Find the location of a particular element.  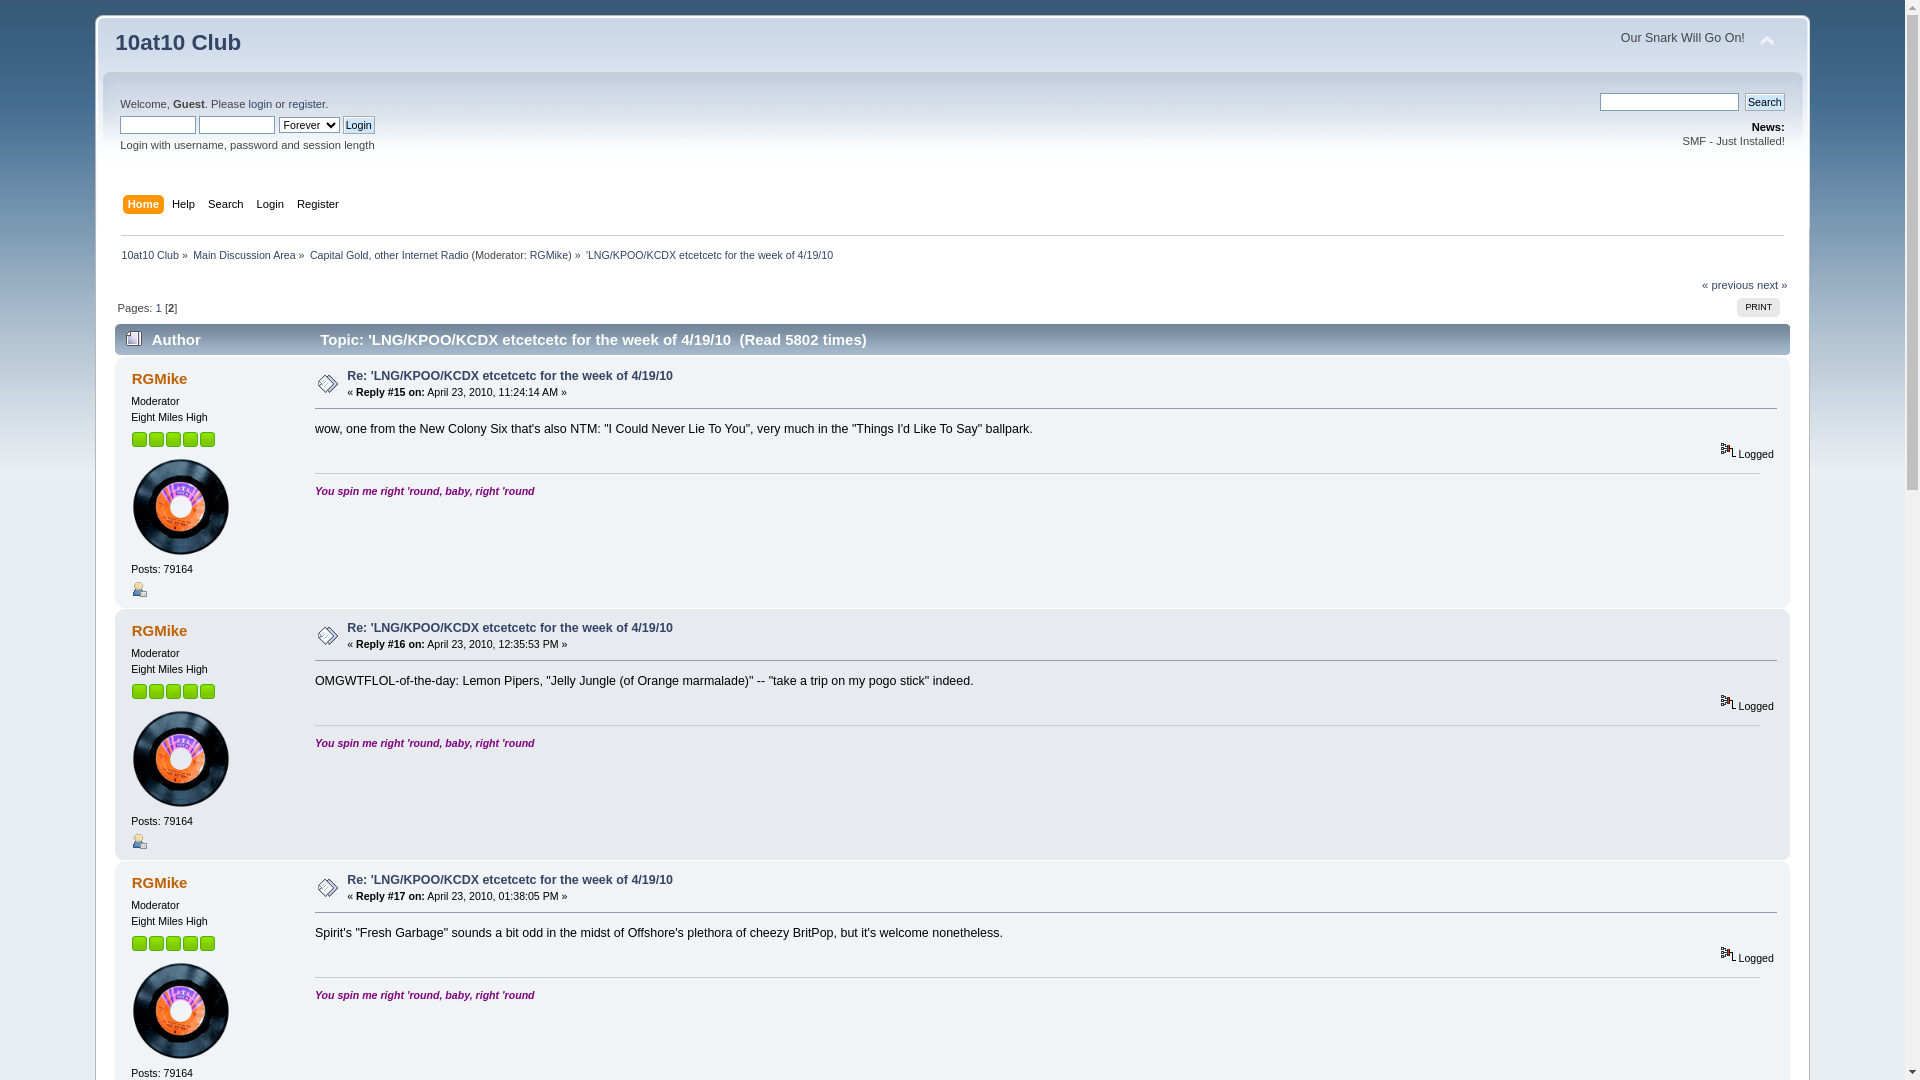

RGMike is located at coordinates (160, 882).